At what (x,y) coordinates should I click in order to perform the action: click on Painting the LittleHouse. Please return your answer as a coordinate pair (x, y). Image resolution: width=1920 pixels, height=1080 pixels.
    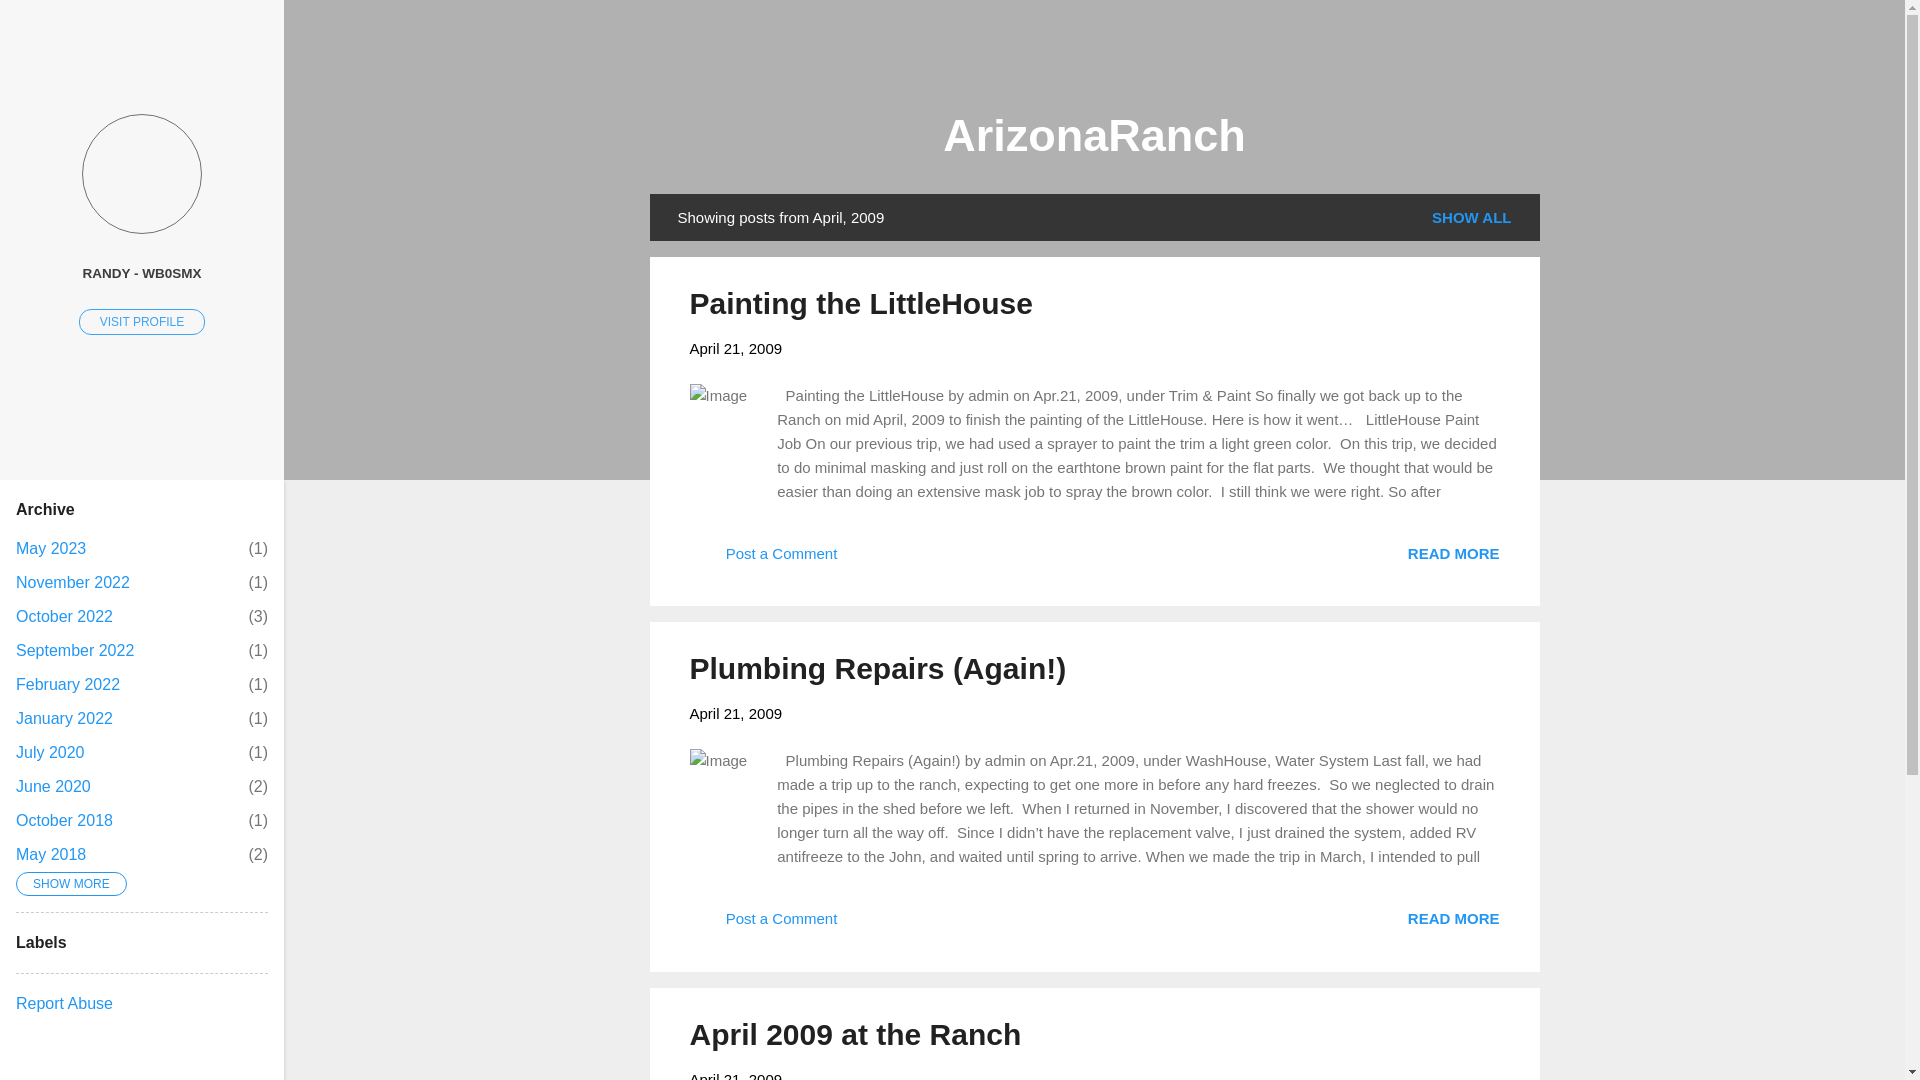
    Looking at the image, I should click on (1453, 552).